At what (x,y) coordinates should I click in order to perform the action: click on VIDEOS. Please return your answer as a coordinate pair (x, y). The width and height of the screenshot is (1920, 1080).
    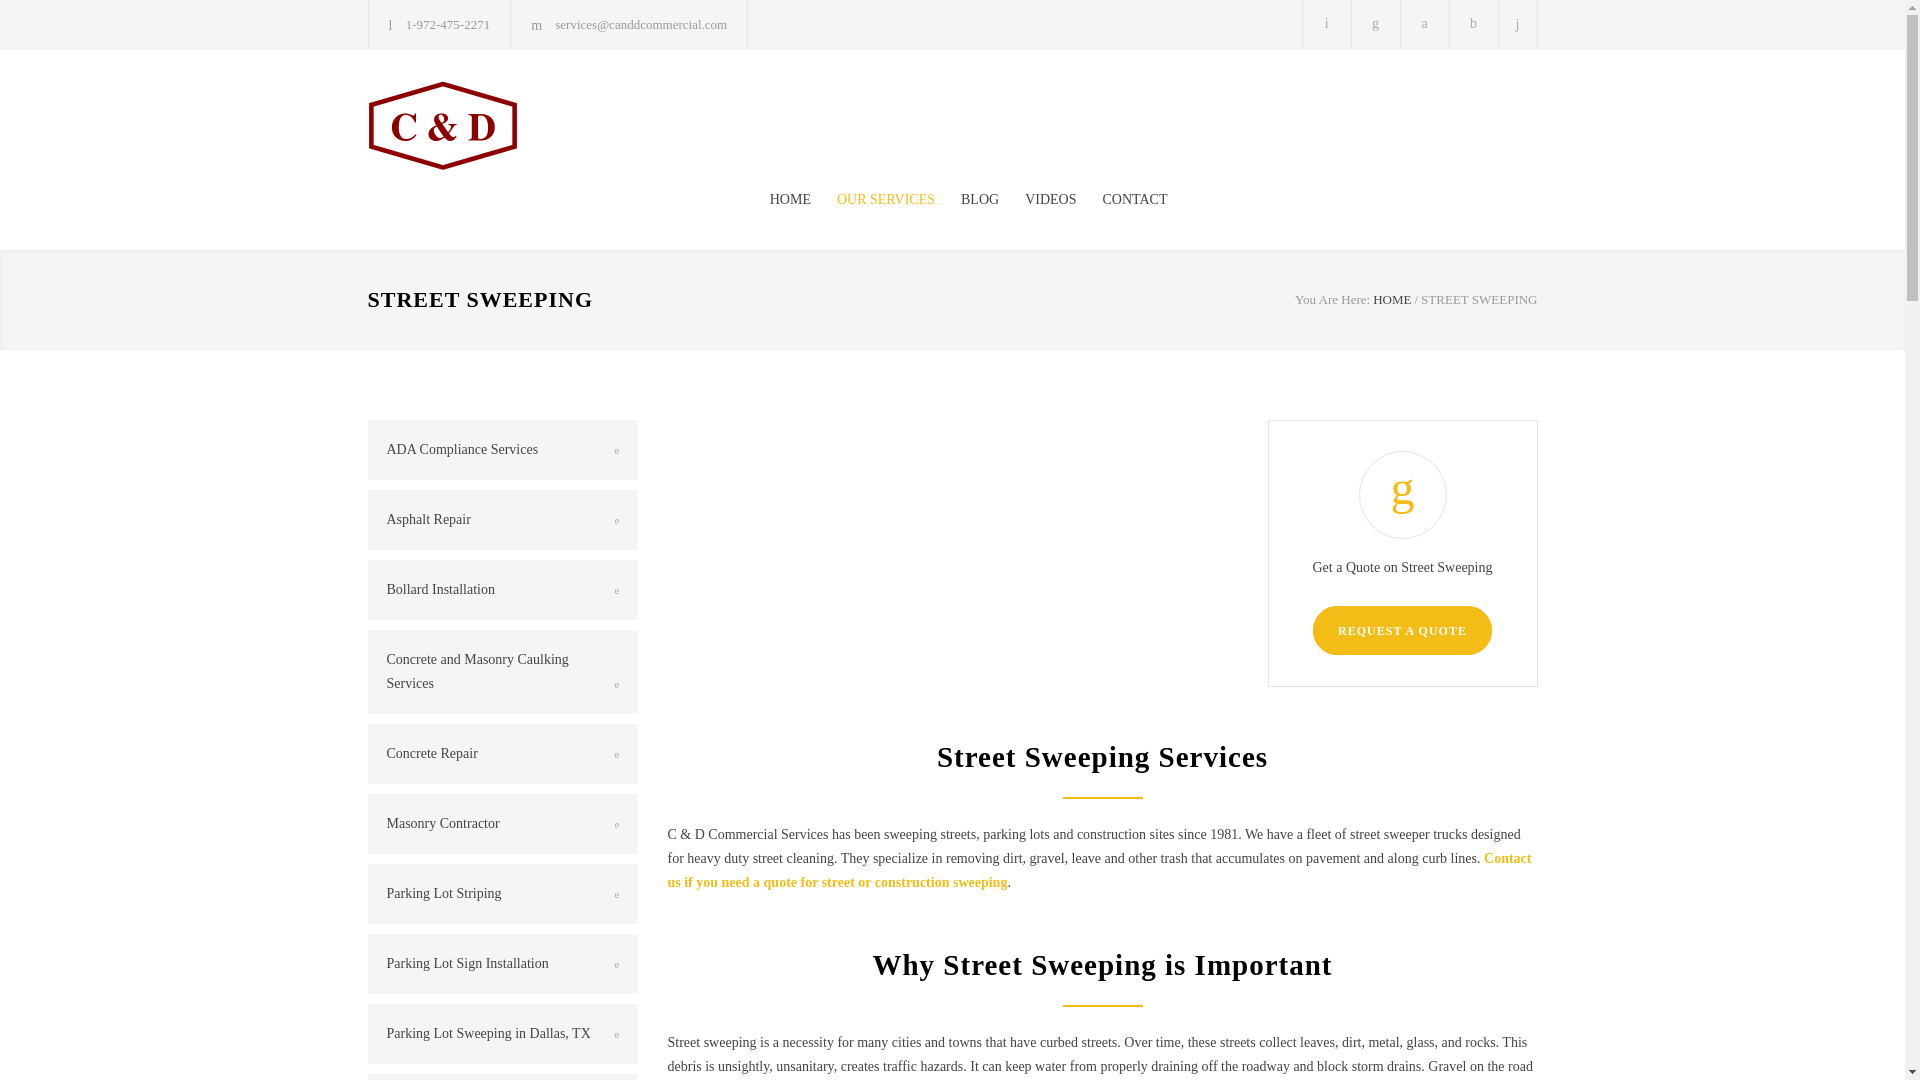
    Looking at the image, I should click on (1036, 200).